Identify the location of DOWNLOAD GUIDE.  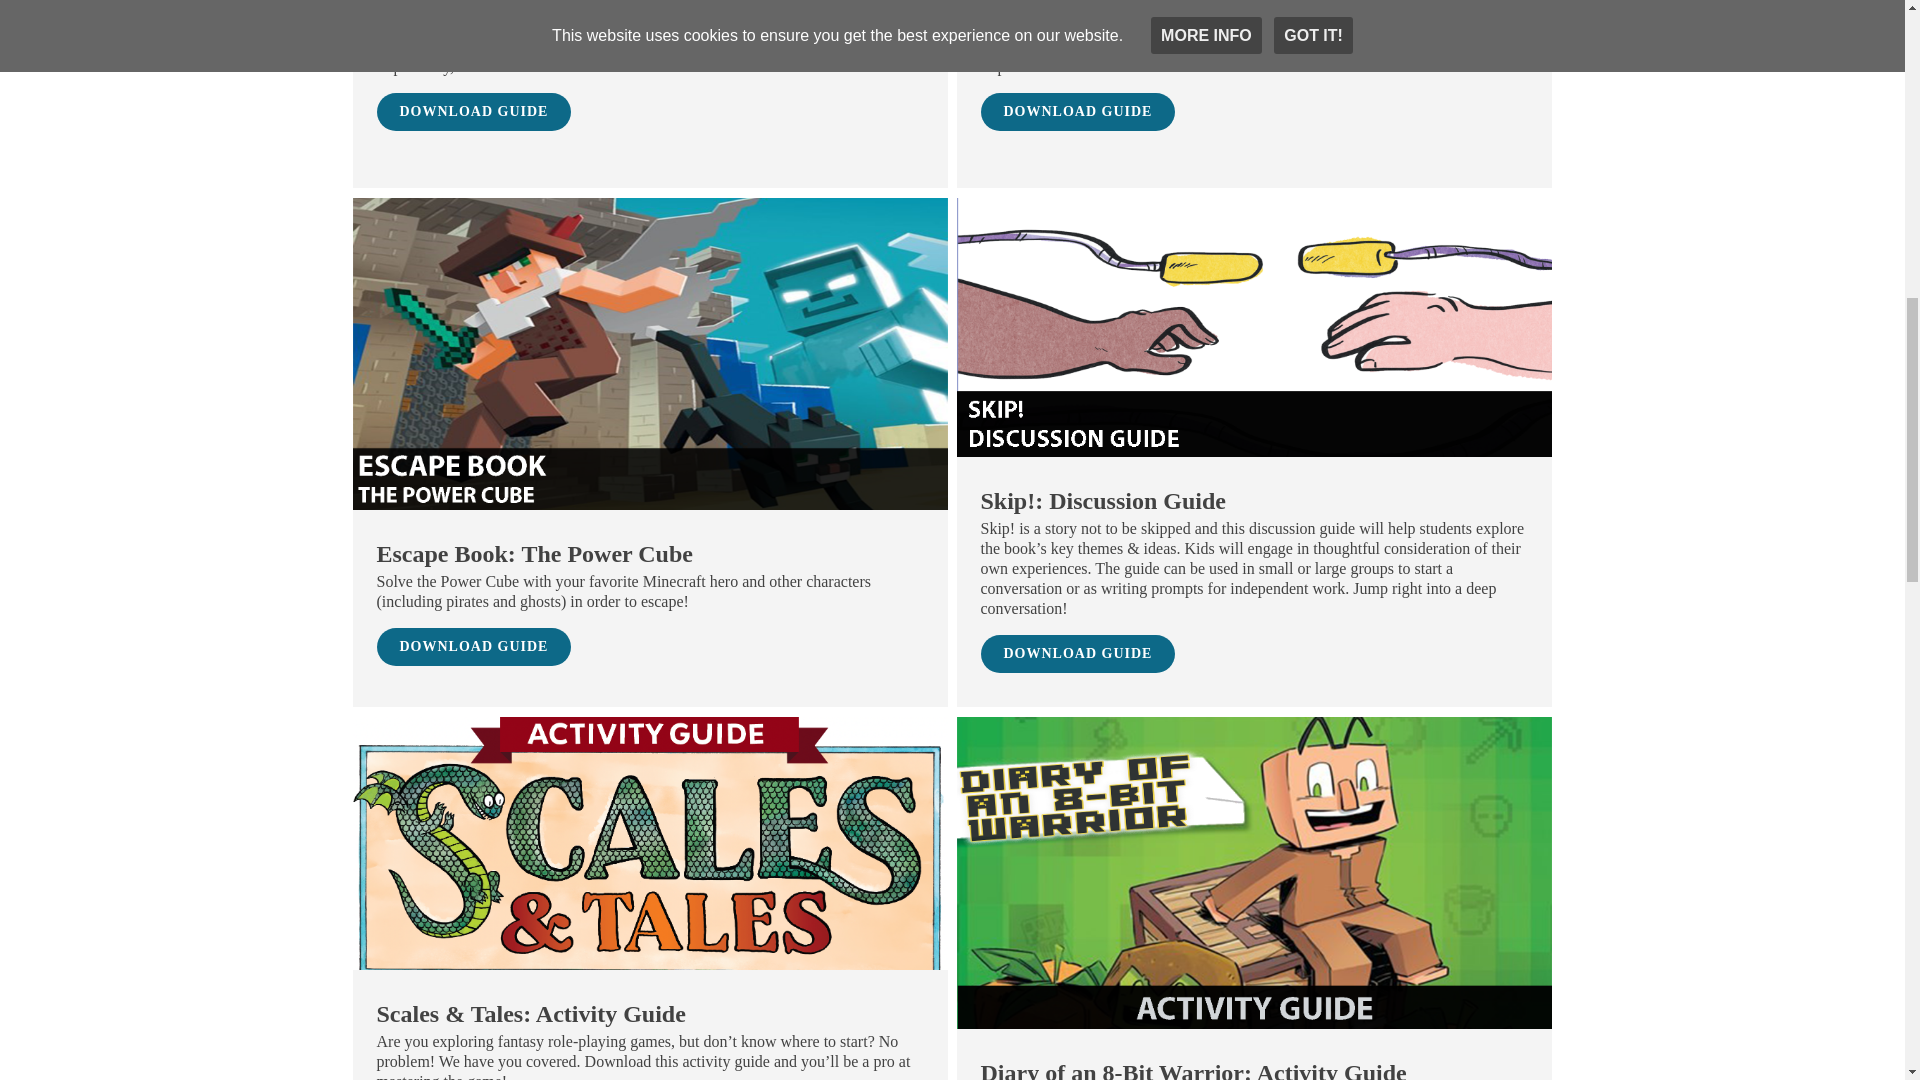
(473, 111).